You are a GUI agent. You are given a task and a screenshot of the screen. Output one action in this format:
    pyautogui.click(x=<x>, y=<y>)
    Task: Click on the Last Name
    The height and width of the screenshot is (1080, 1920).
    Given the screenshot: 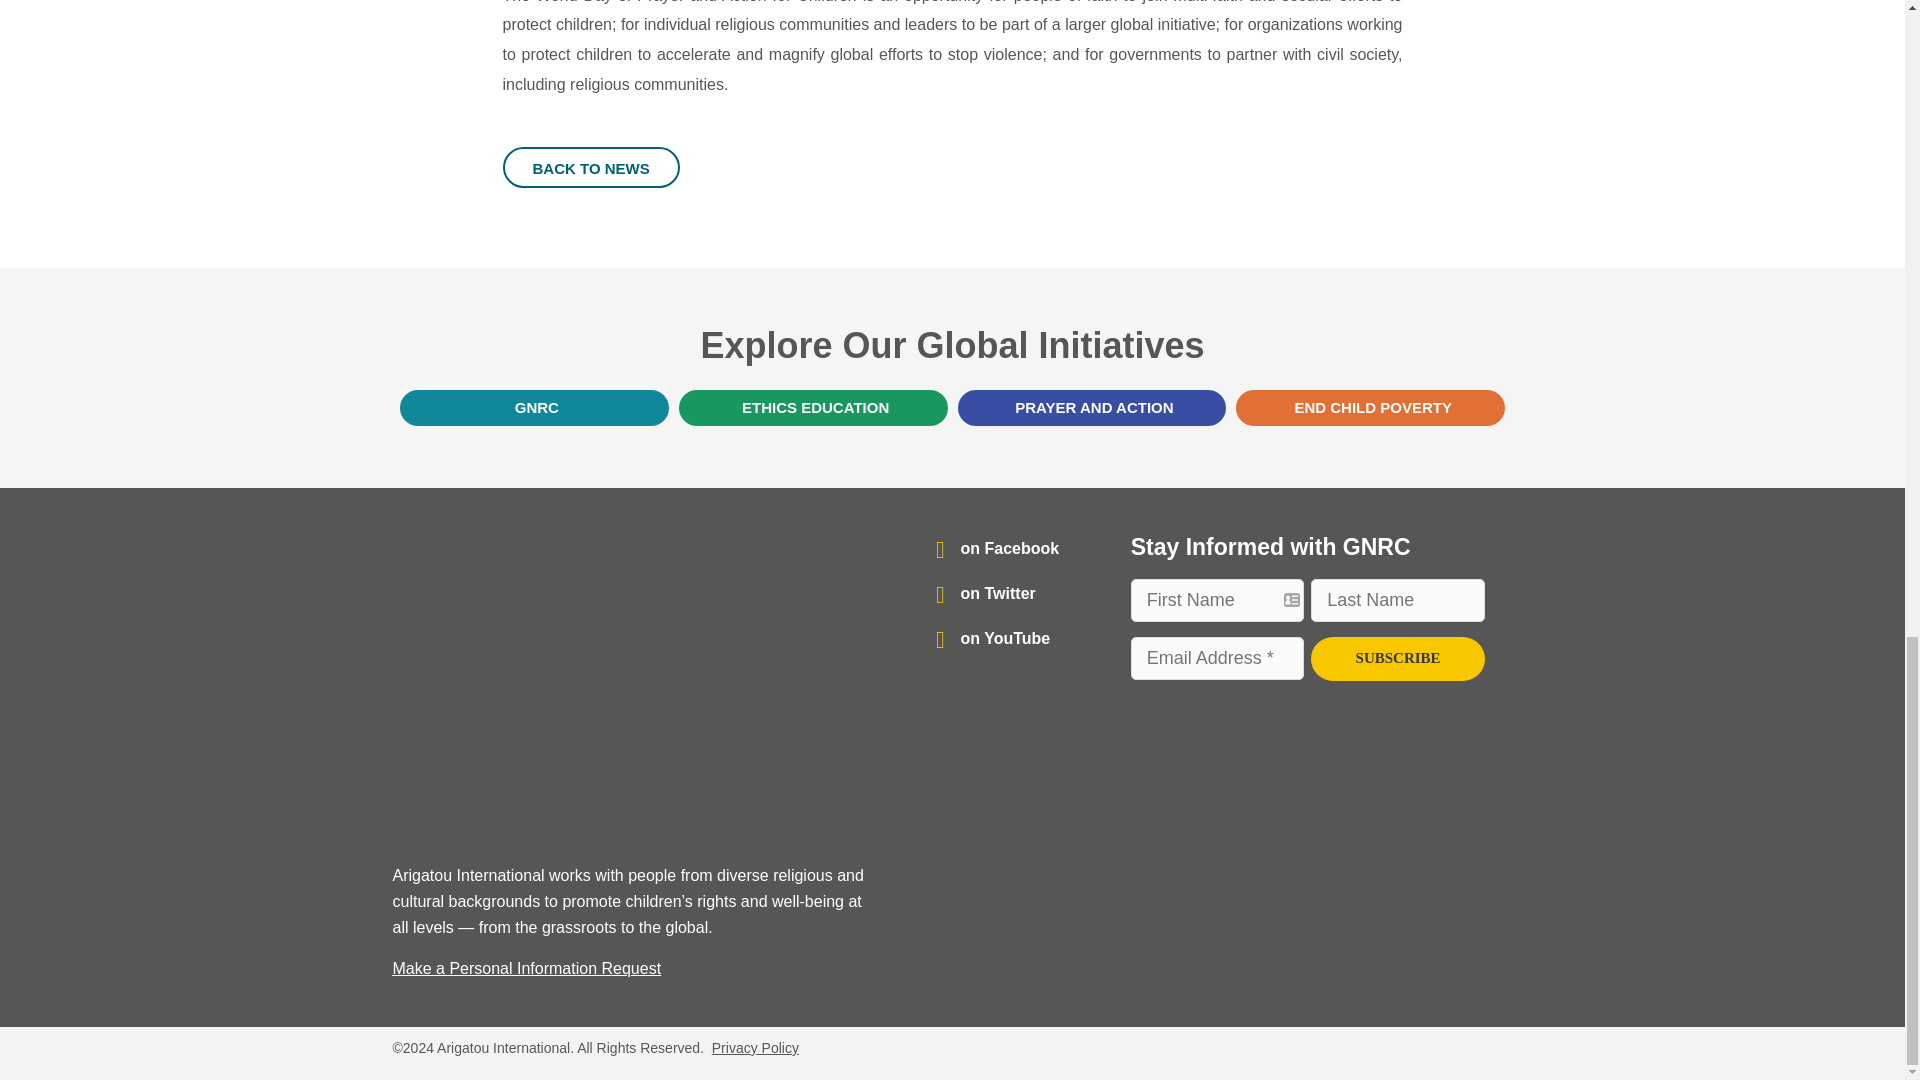 What is the action you would take?
    pyautogui.click(x=1398, y=600)
    